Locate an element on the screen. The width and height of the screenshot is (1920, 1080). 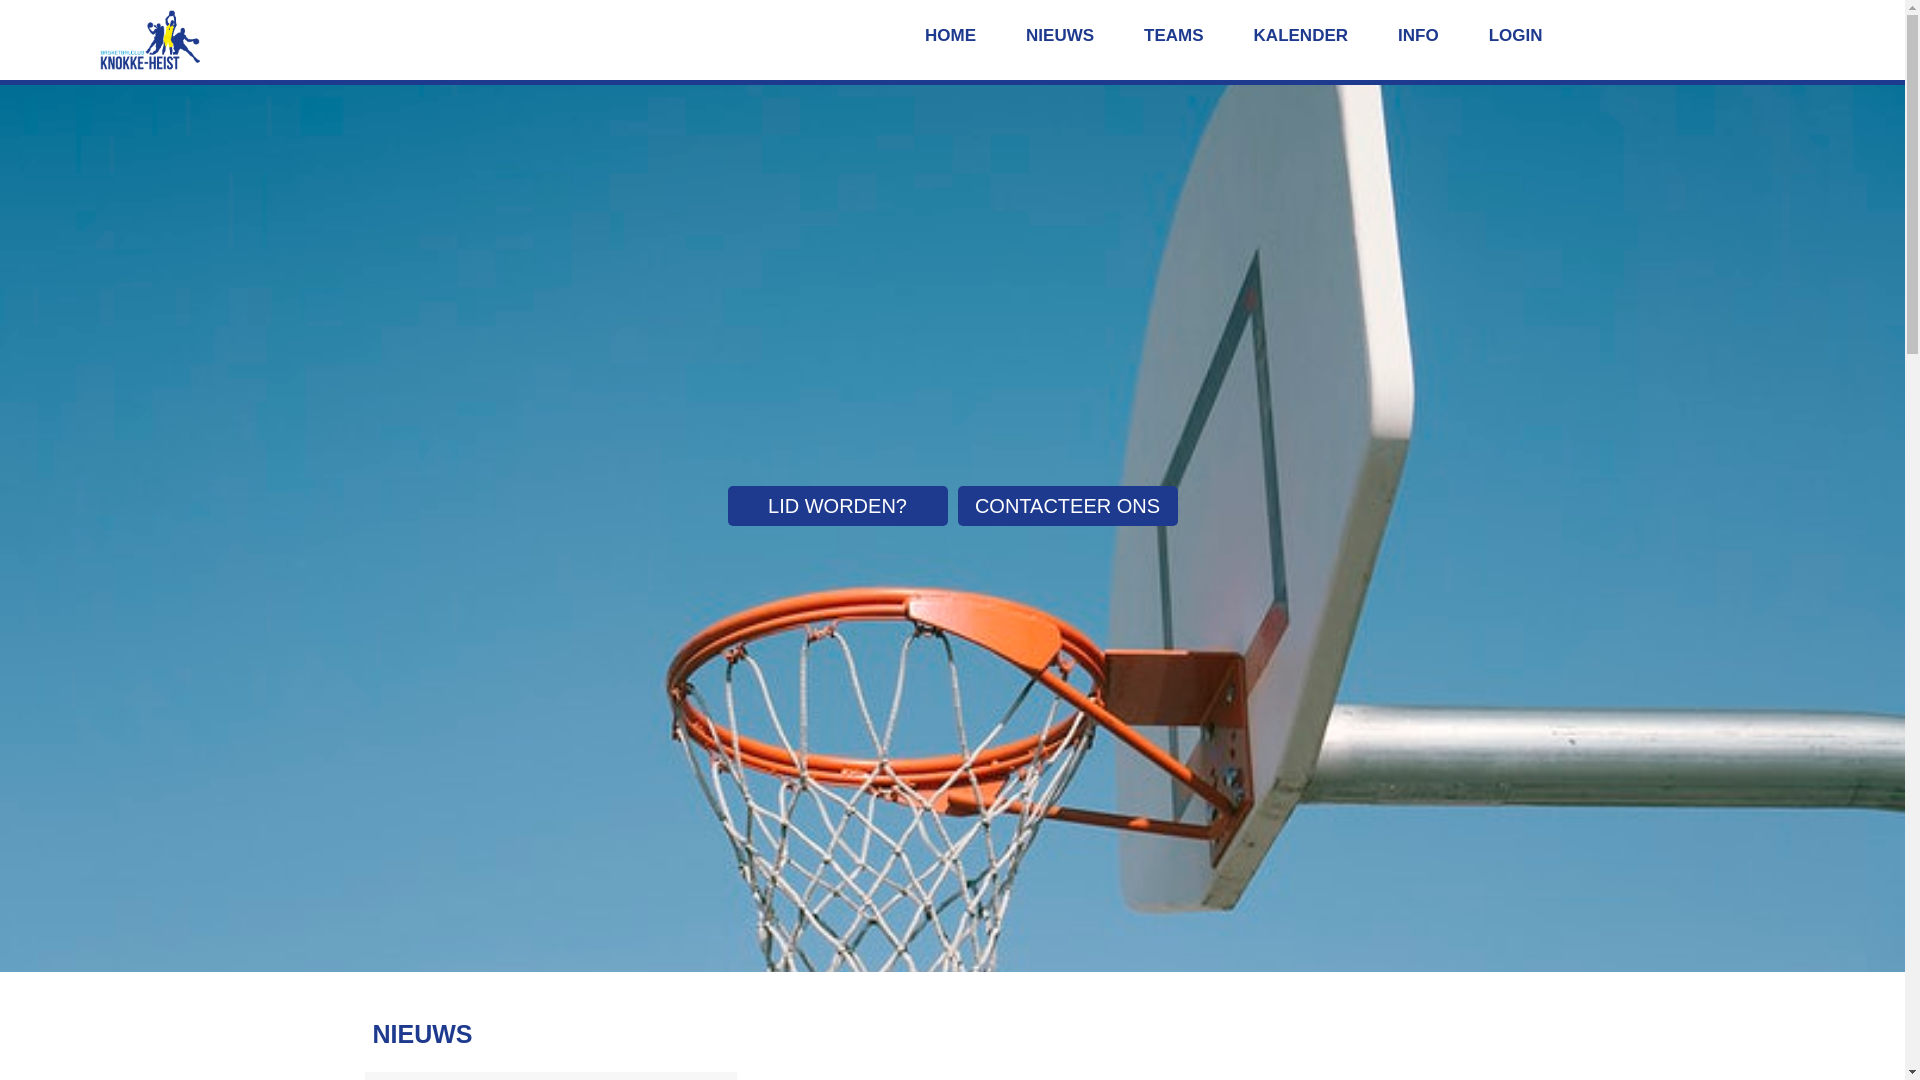
LID WORDEN? is located at coordinates (838, 506).